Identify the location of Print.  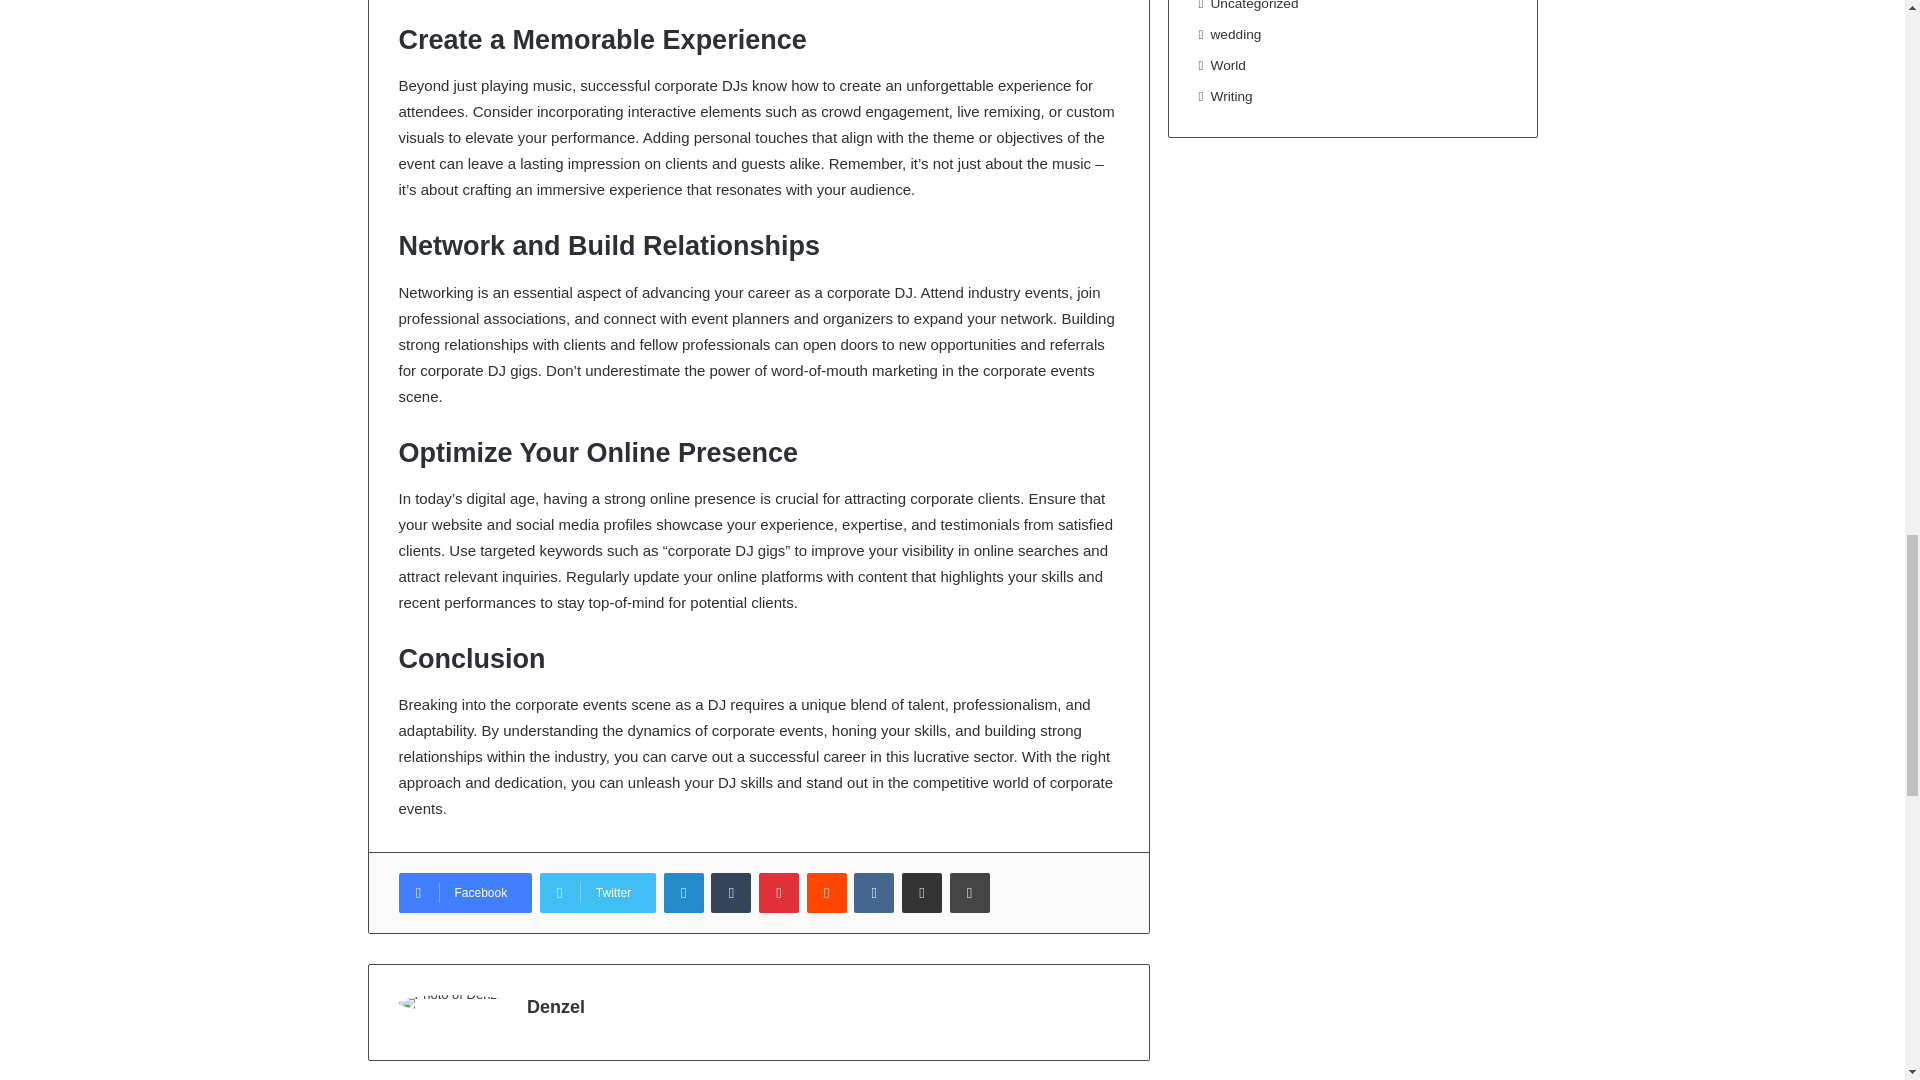
(970, 892).